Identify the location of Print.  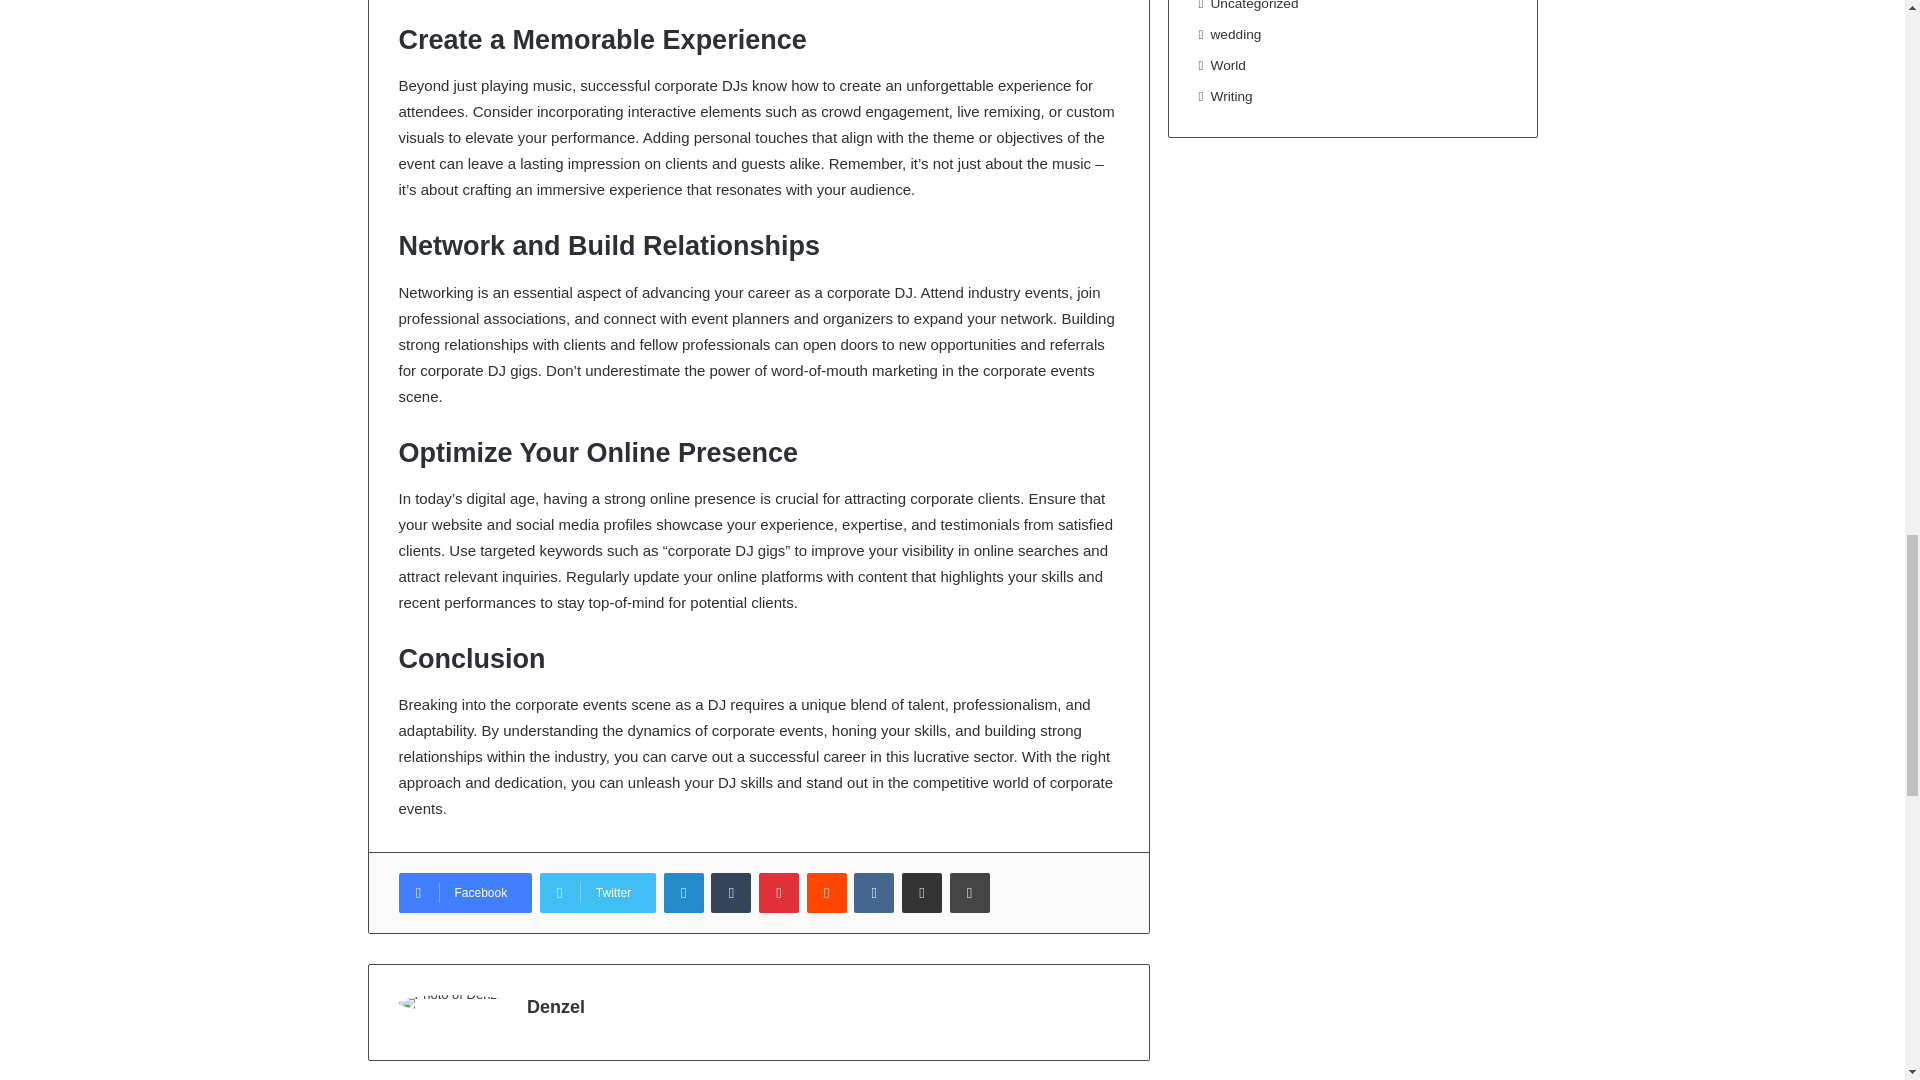
(970, 892).